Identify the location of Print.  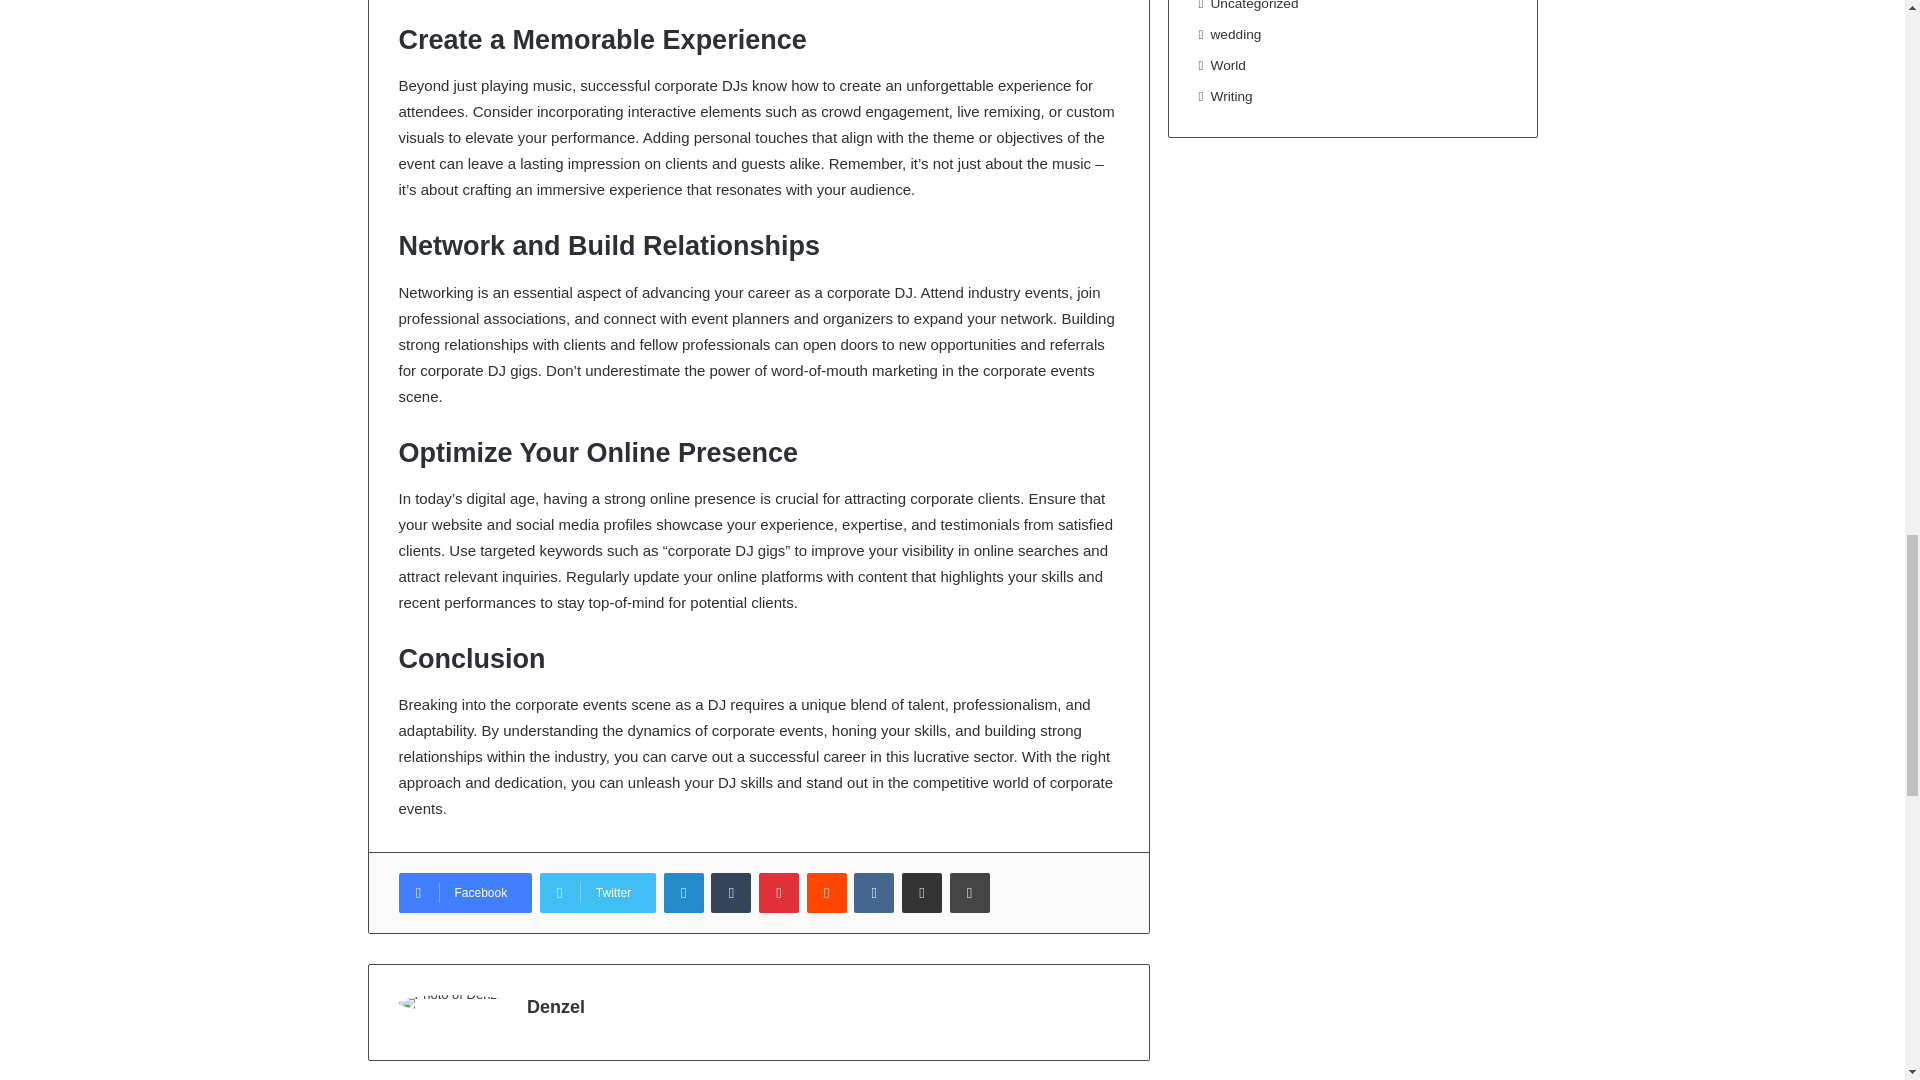
(970, 892).